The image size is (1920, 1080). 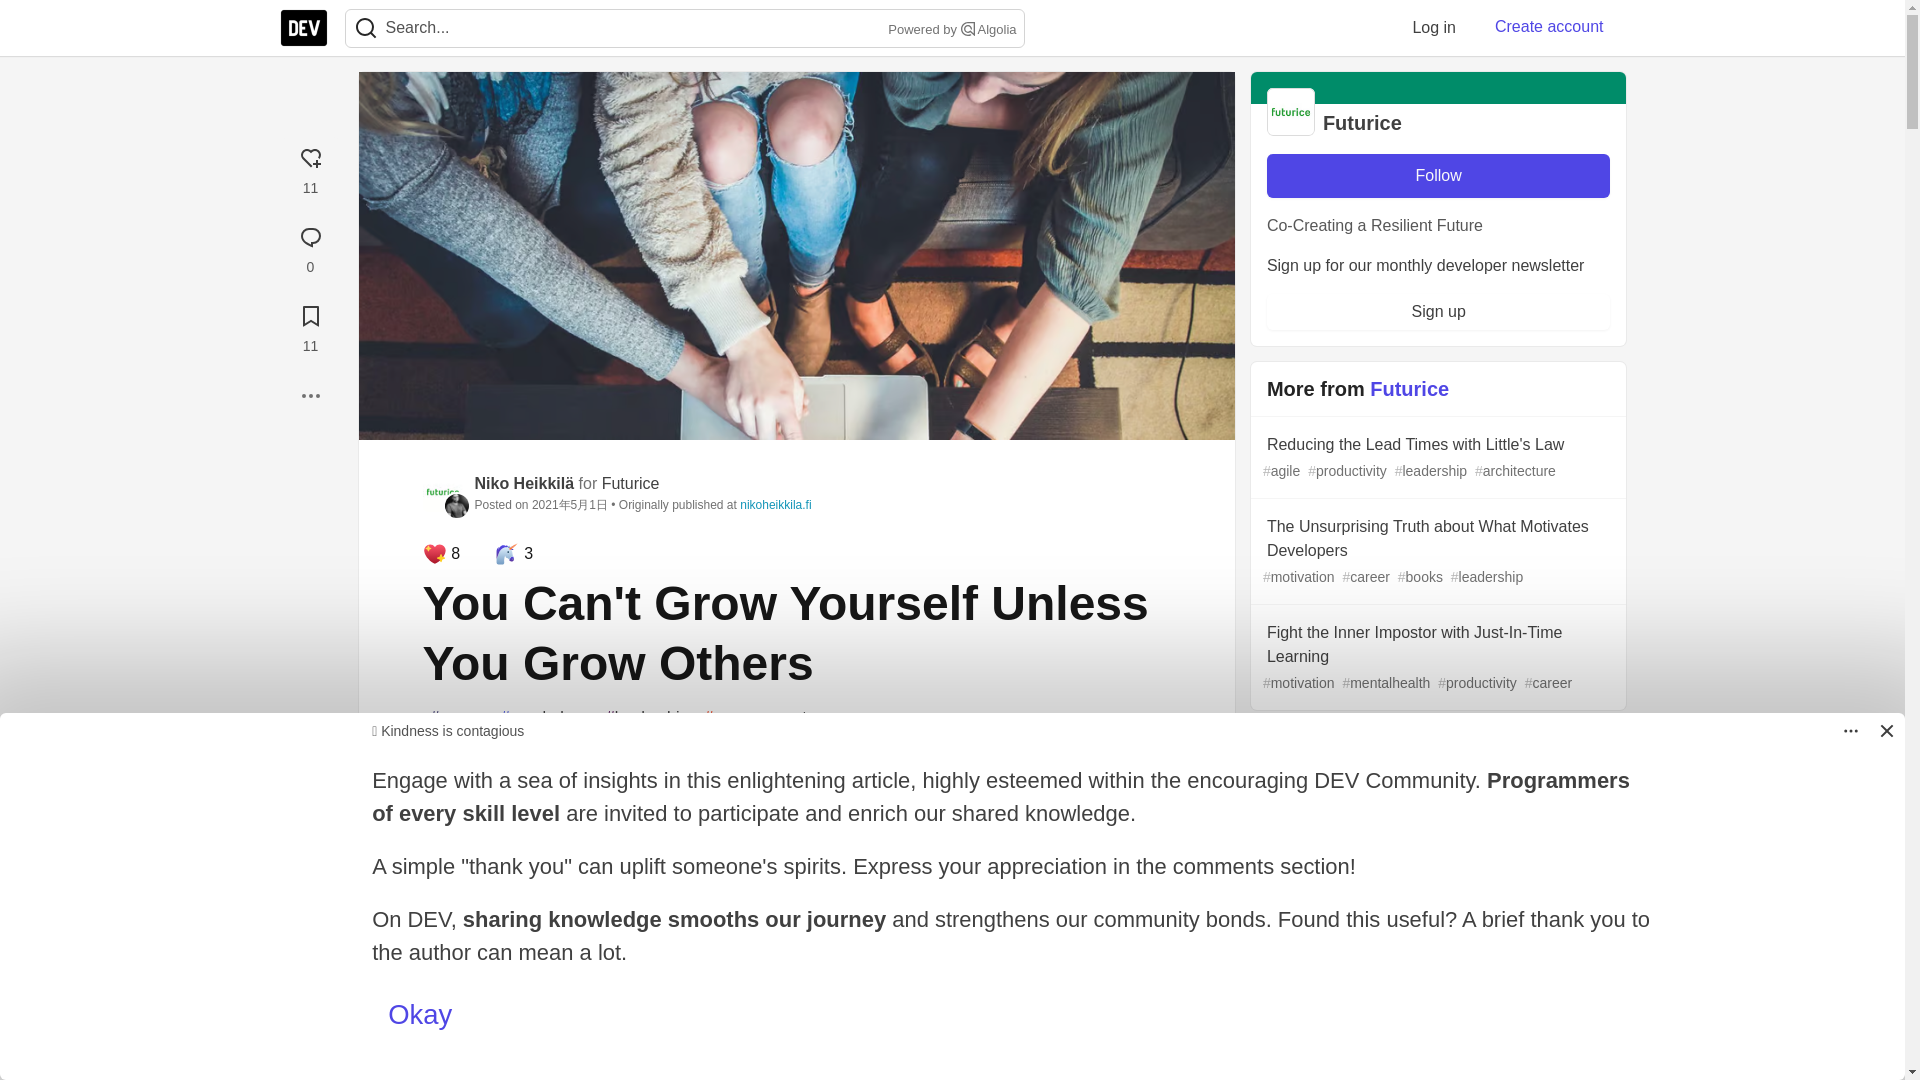 What do you see at coordinates (1850, 731) in the screenshot?
I see `Dropdown menu` at bounding box center [1850, 731].